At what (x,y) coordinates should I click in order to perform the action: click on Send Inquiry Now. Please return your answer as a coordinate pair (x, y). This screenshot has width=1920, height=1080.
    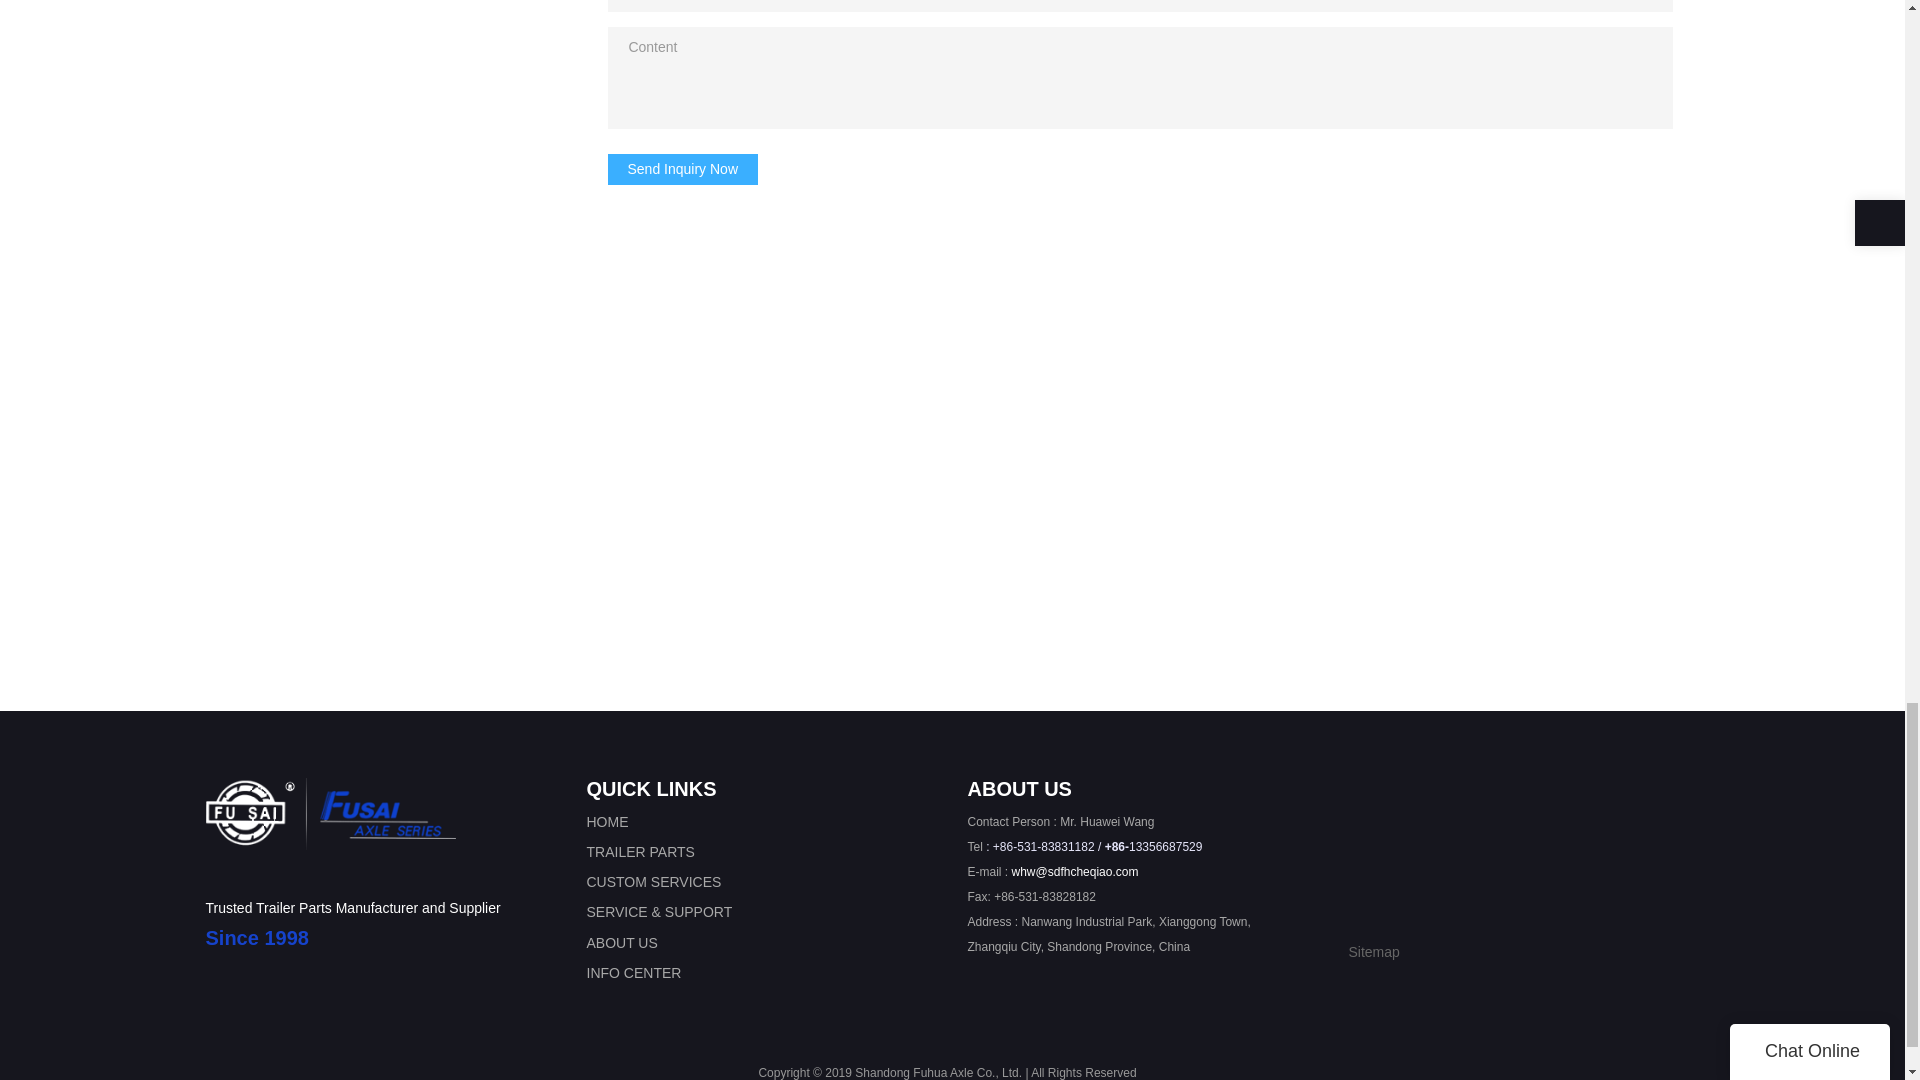
    Looking at the image, I should click on (683, 170).